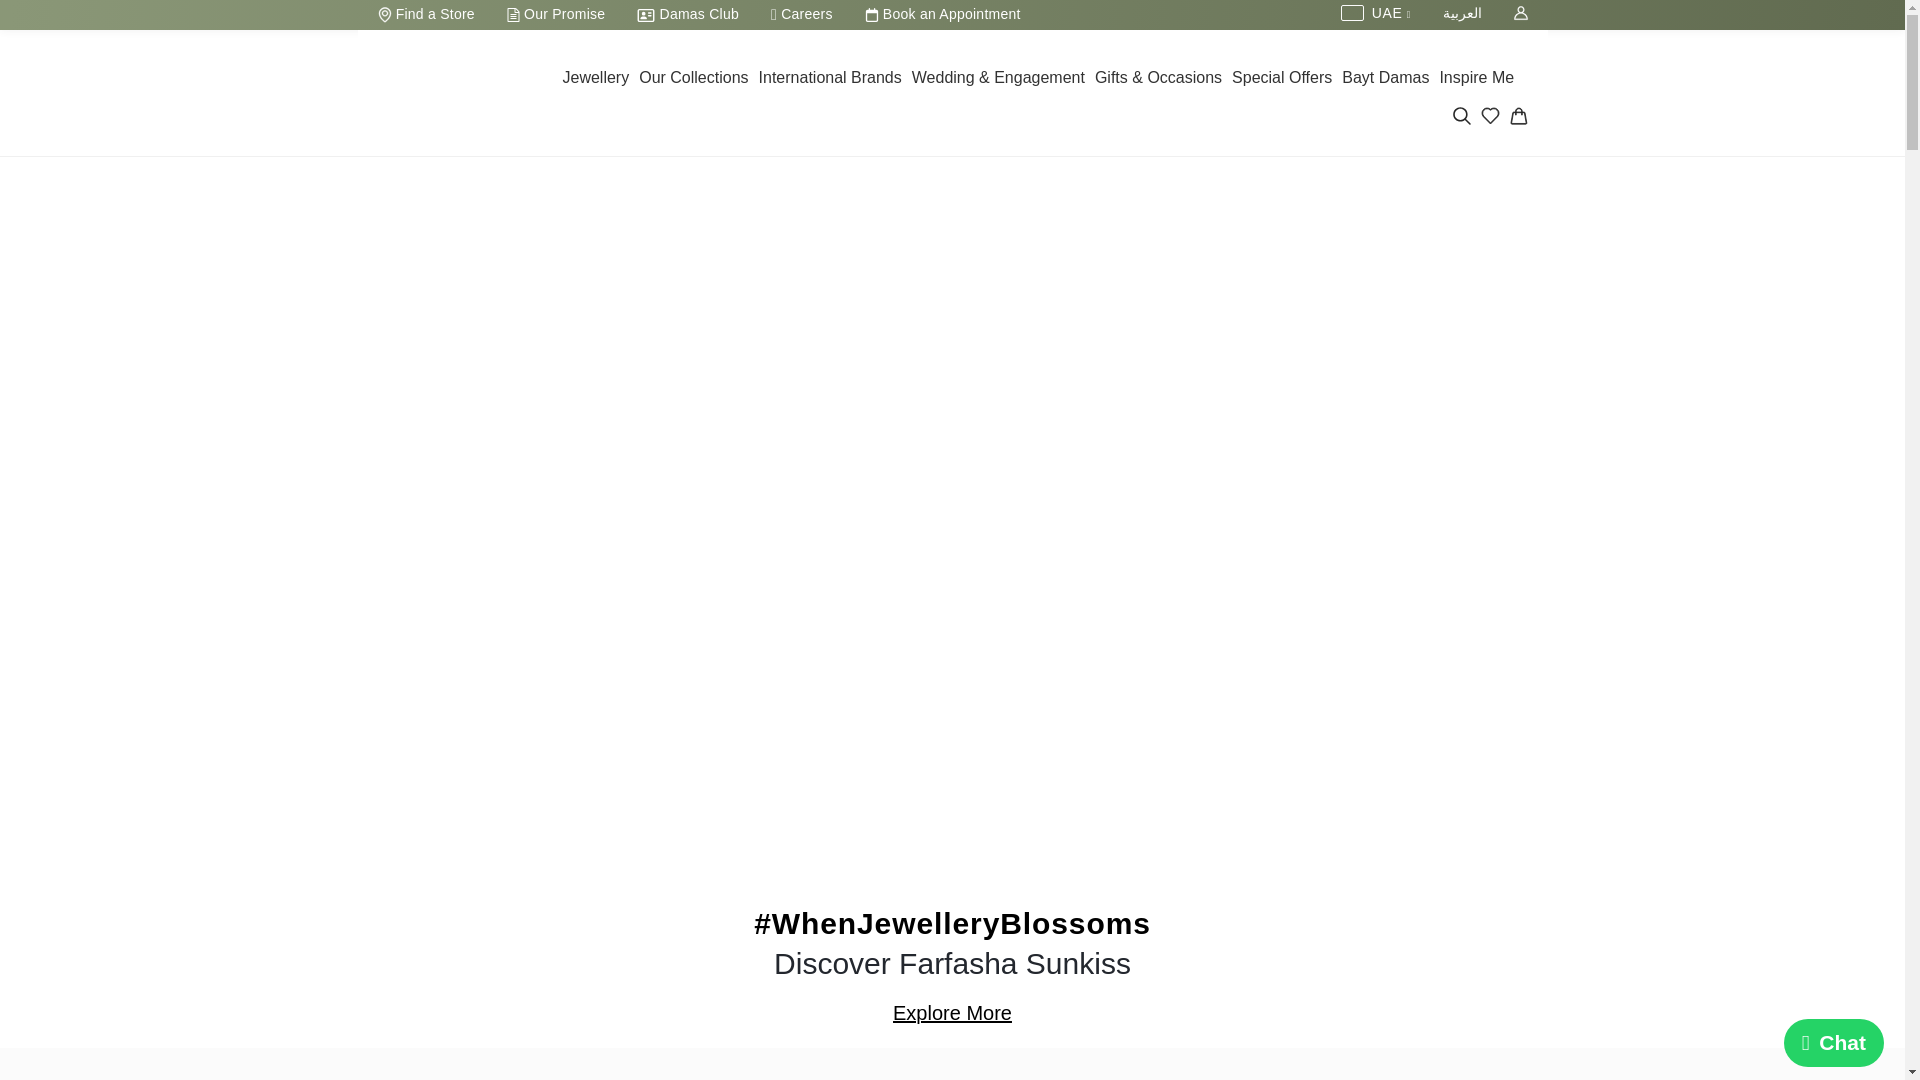 Image resolution: width=1920 pixels, height=1080 pixels. I want to click on Careers, so click(801, 15).